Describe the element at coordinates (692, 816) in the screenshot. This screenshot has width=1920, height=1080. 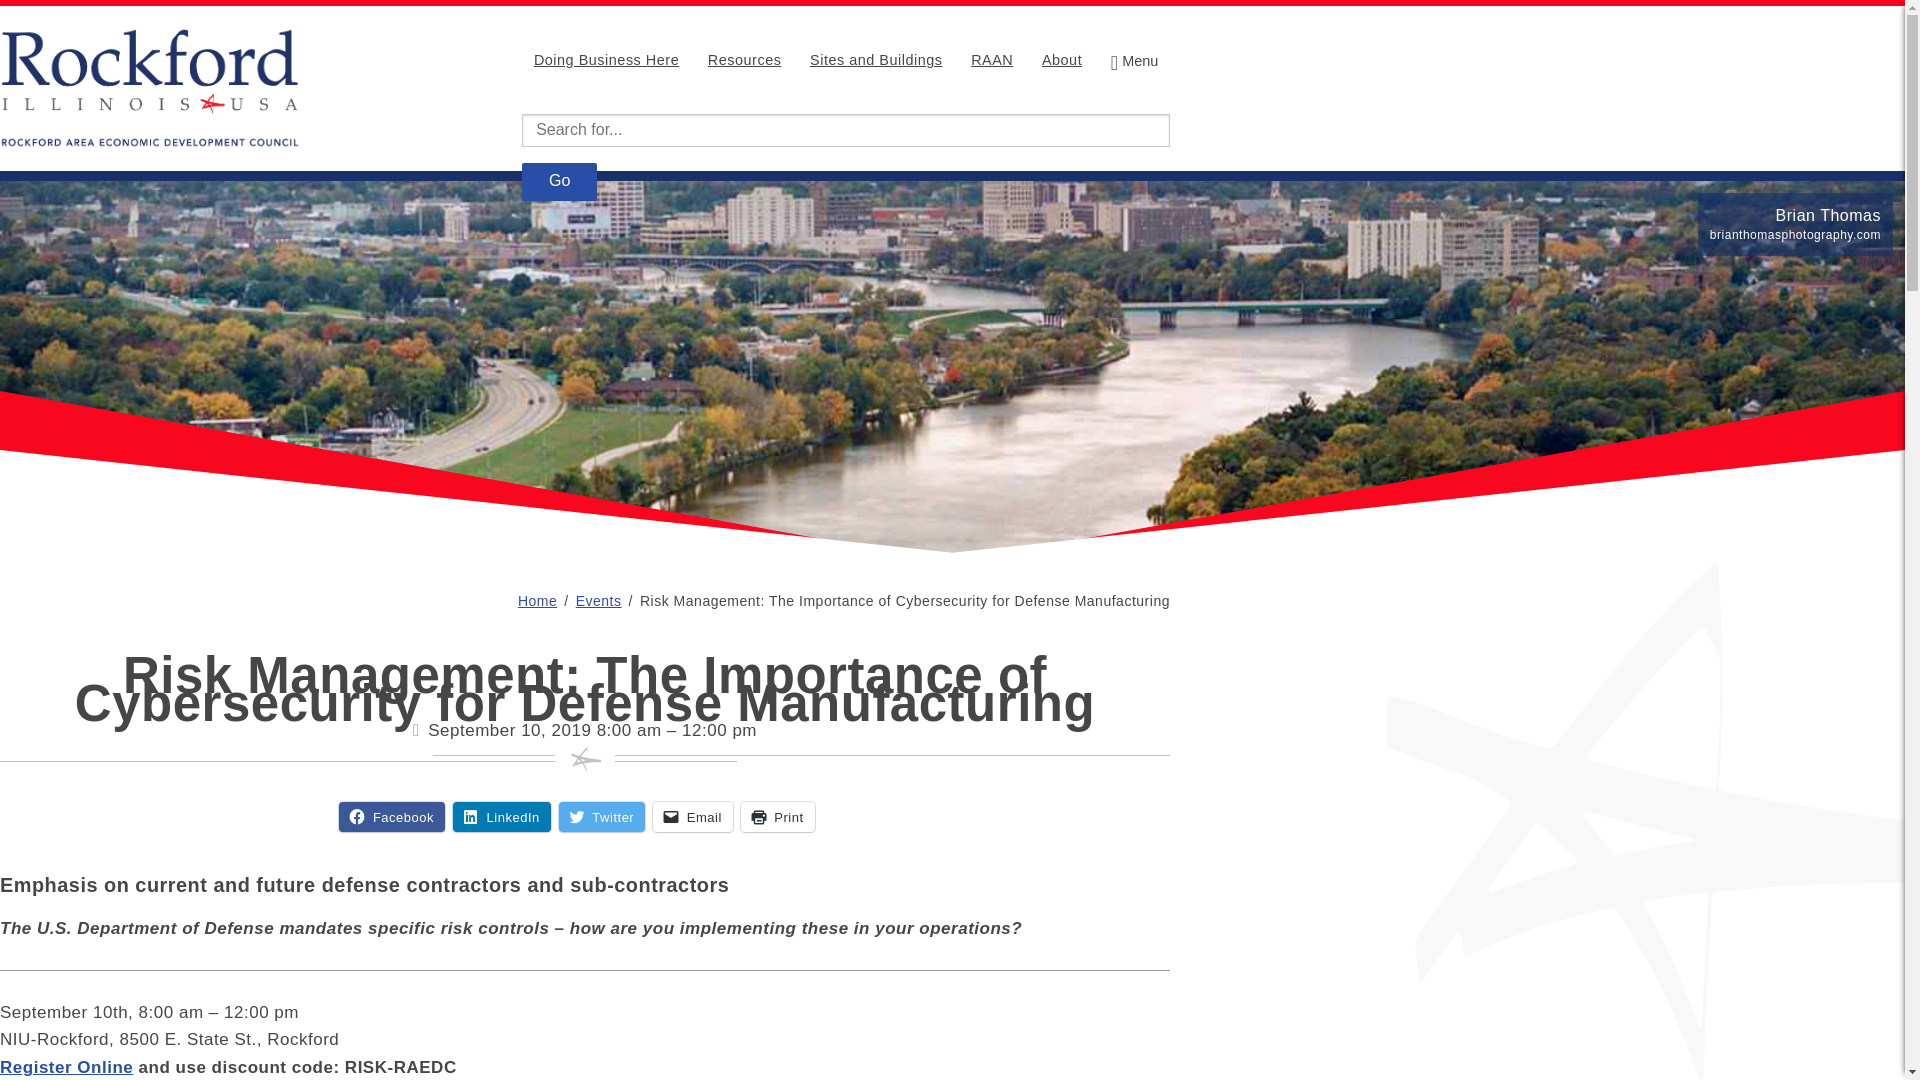
I see `Click to email a link to a friend` at that location.